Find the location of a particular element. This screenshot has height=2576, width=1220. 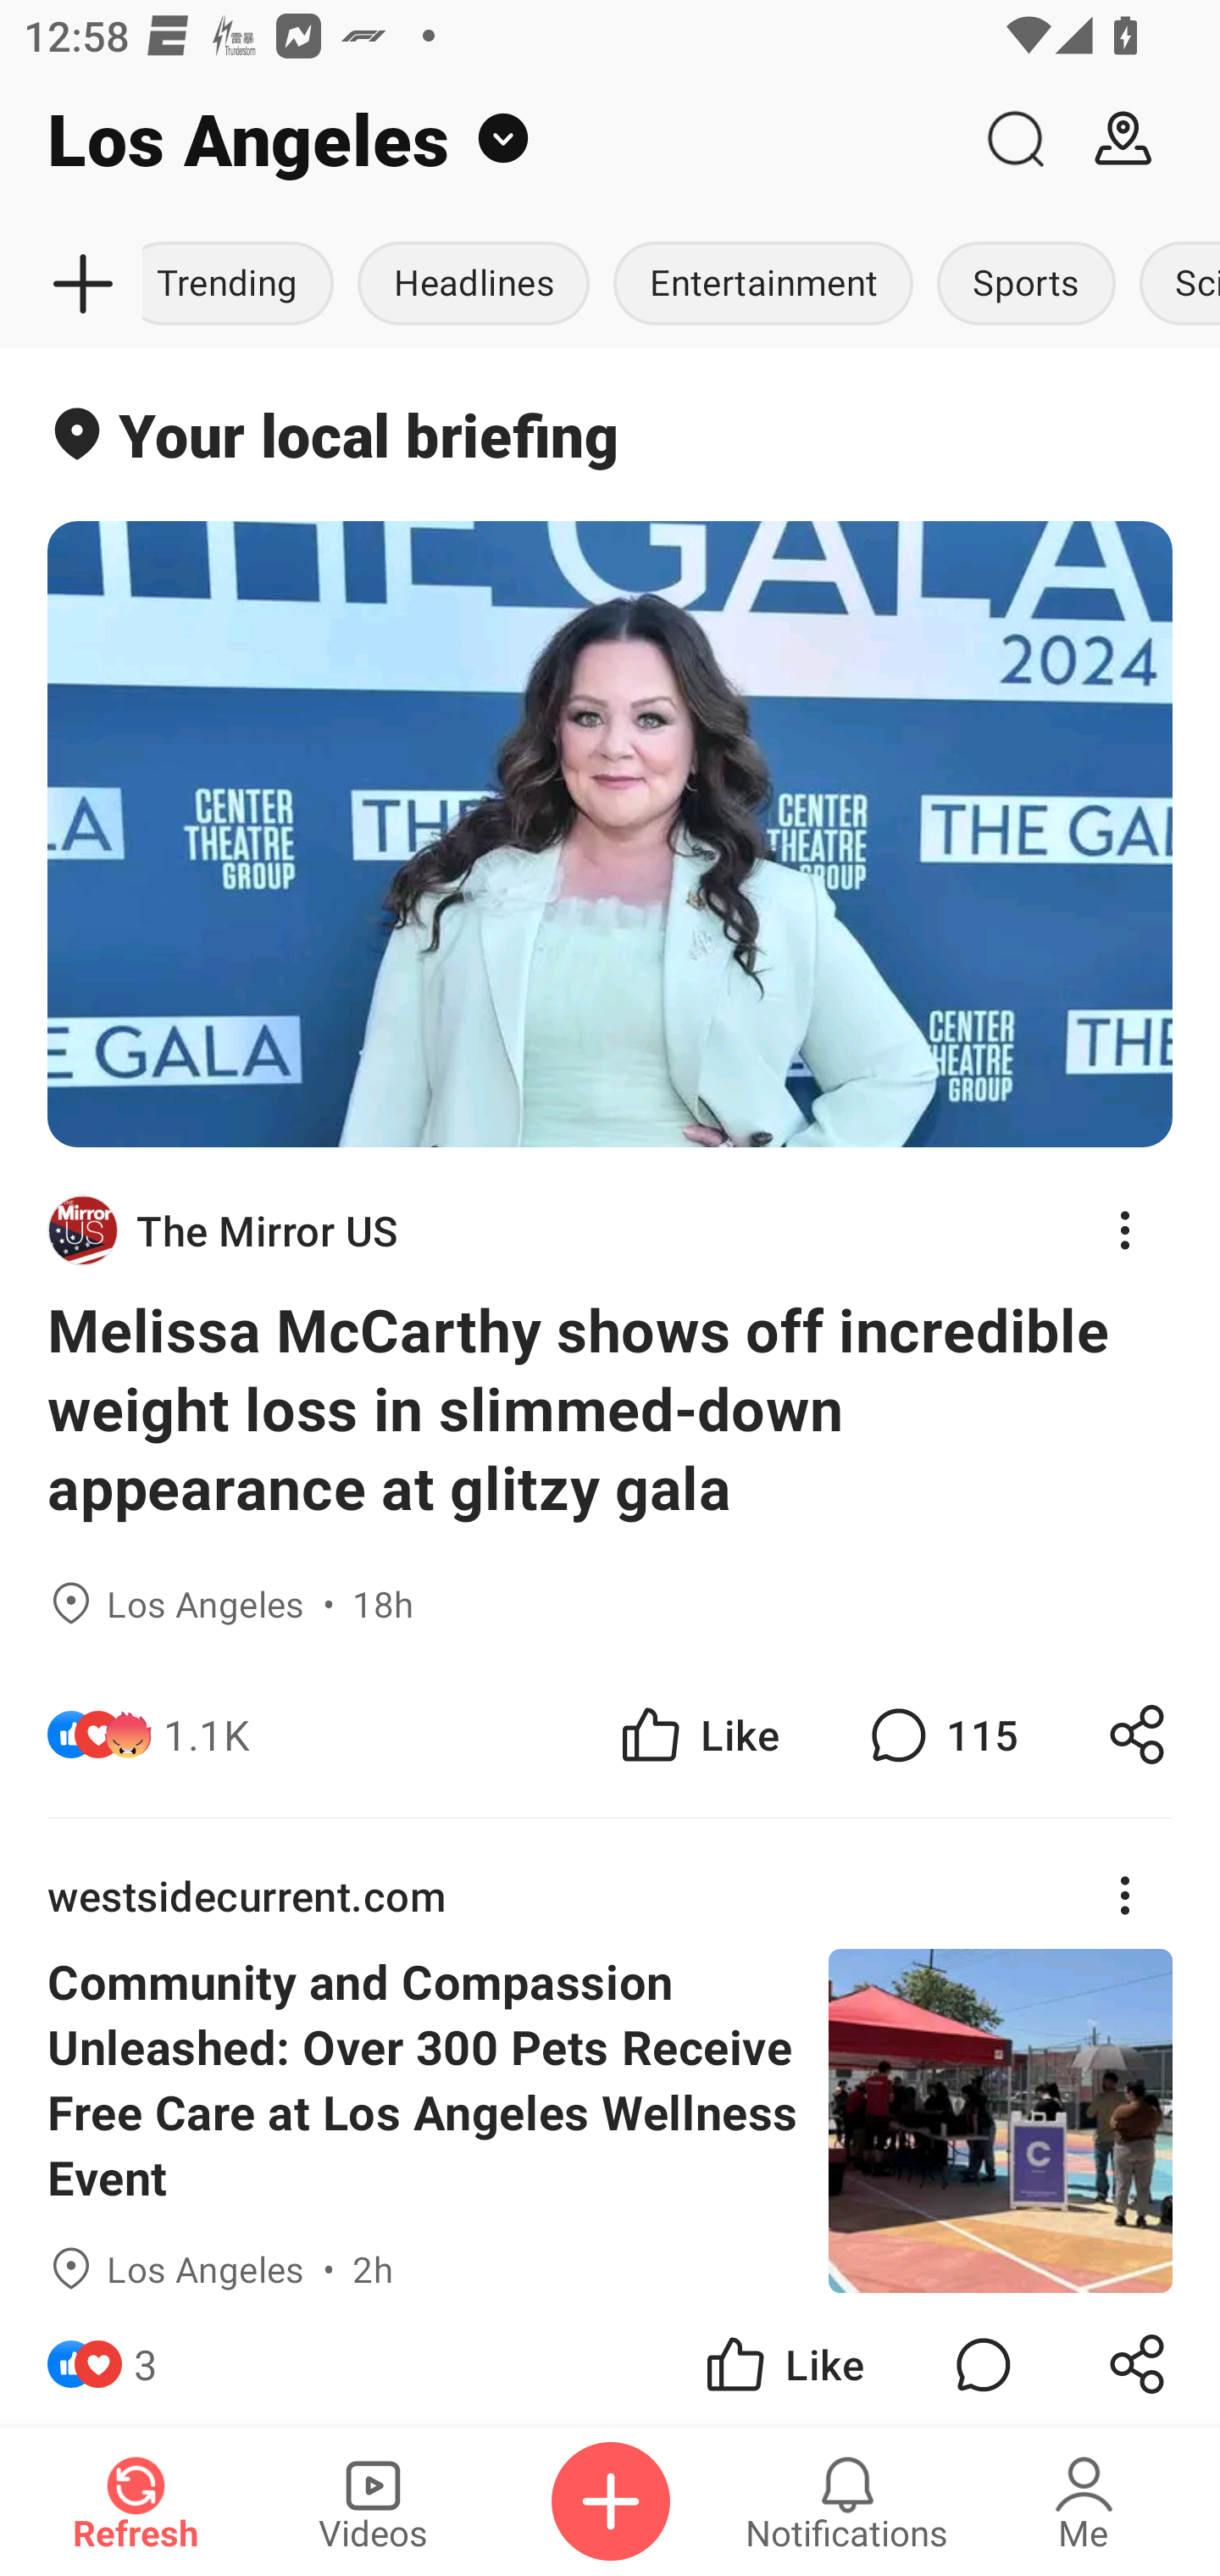

Videos is located at coordinates (373, 2501).